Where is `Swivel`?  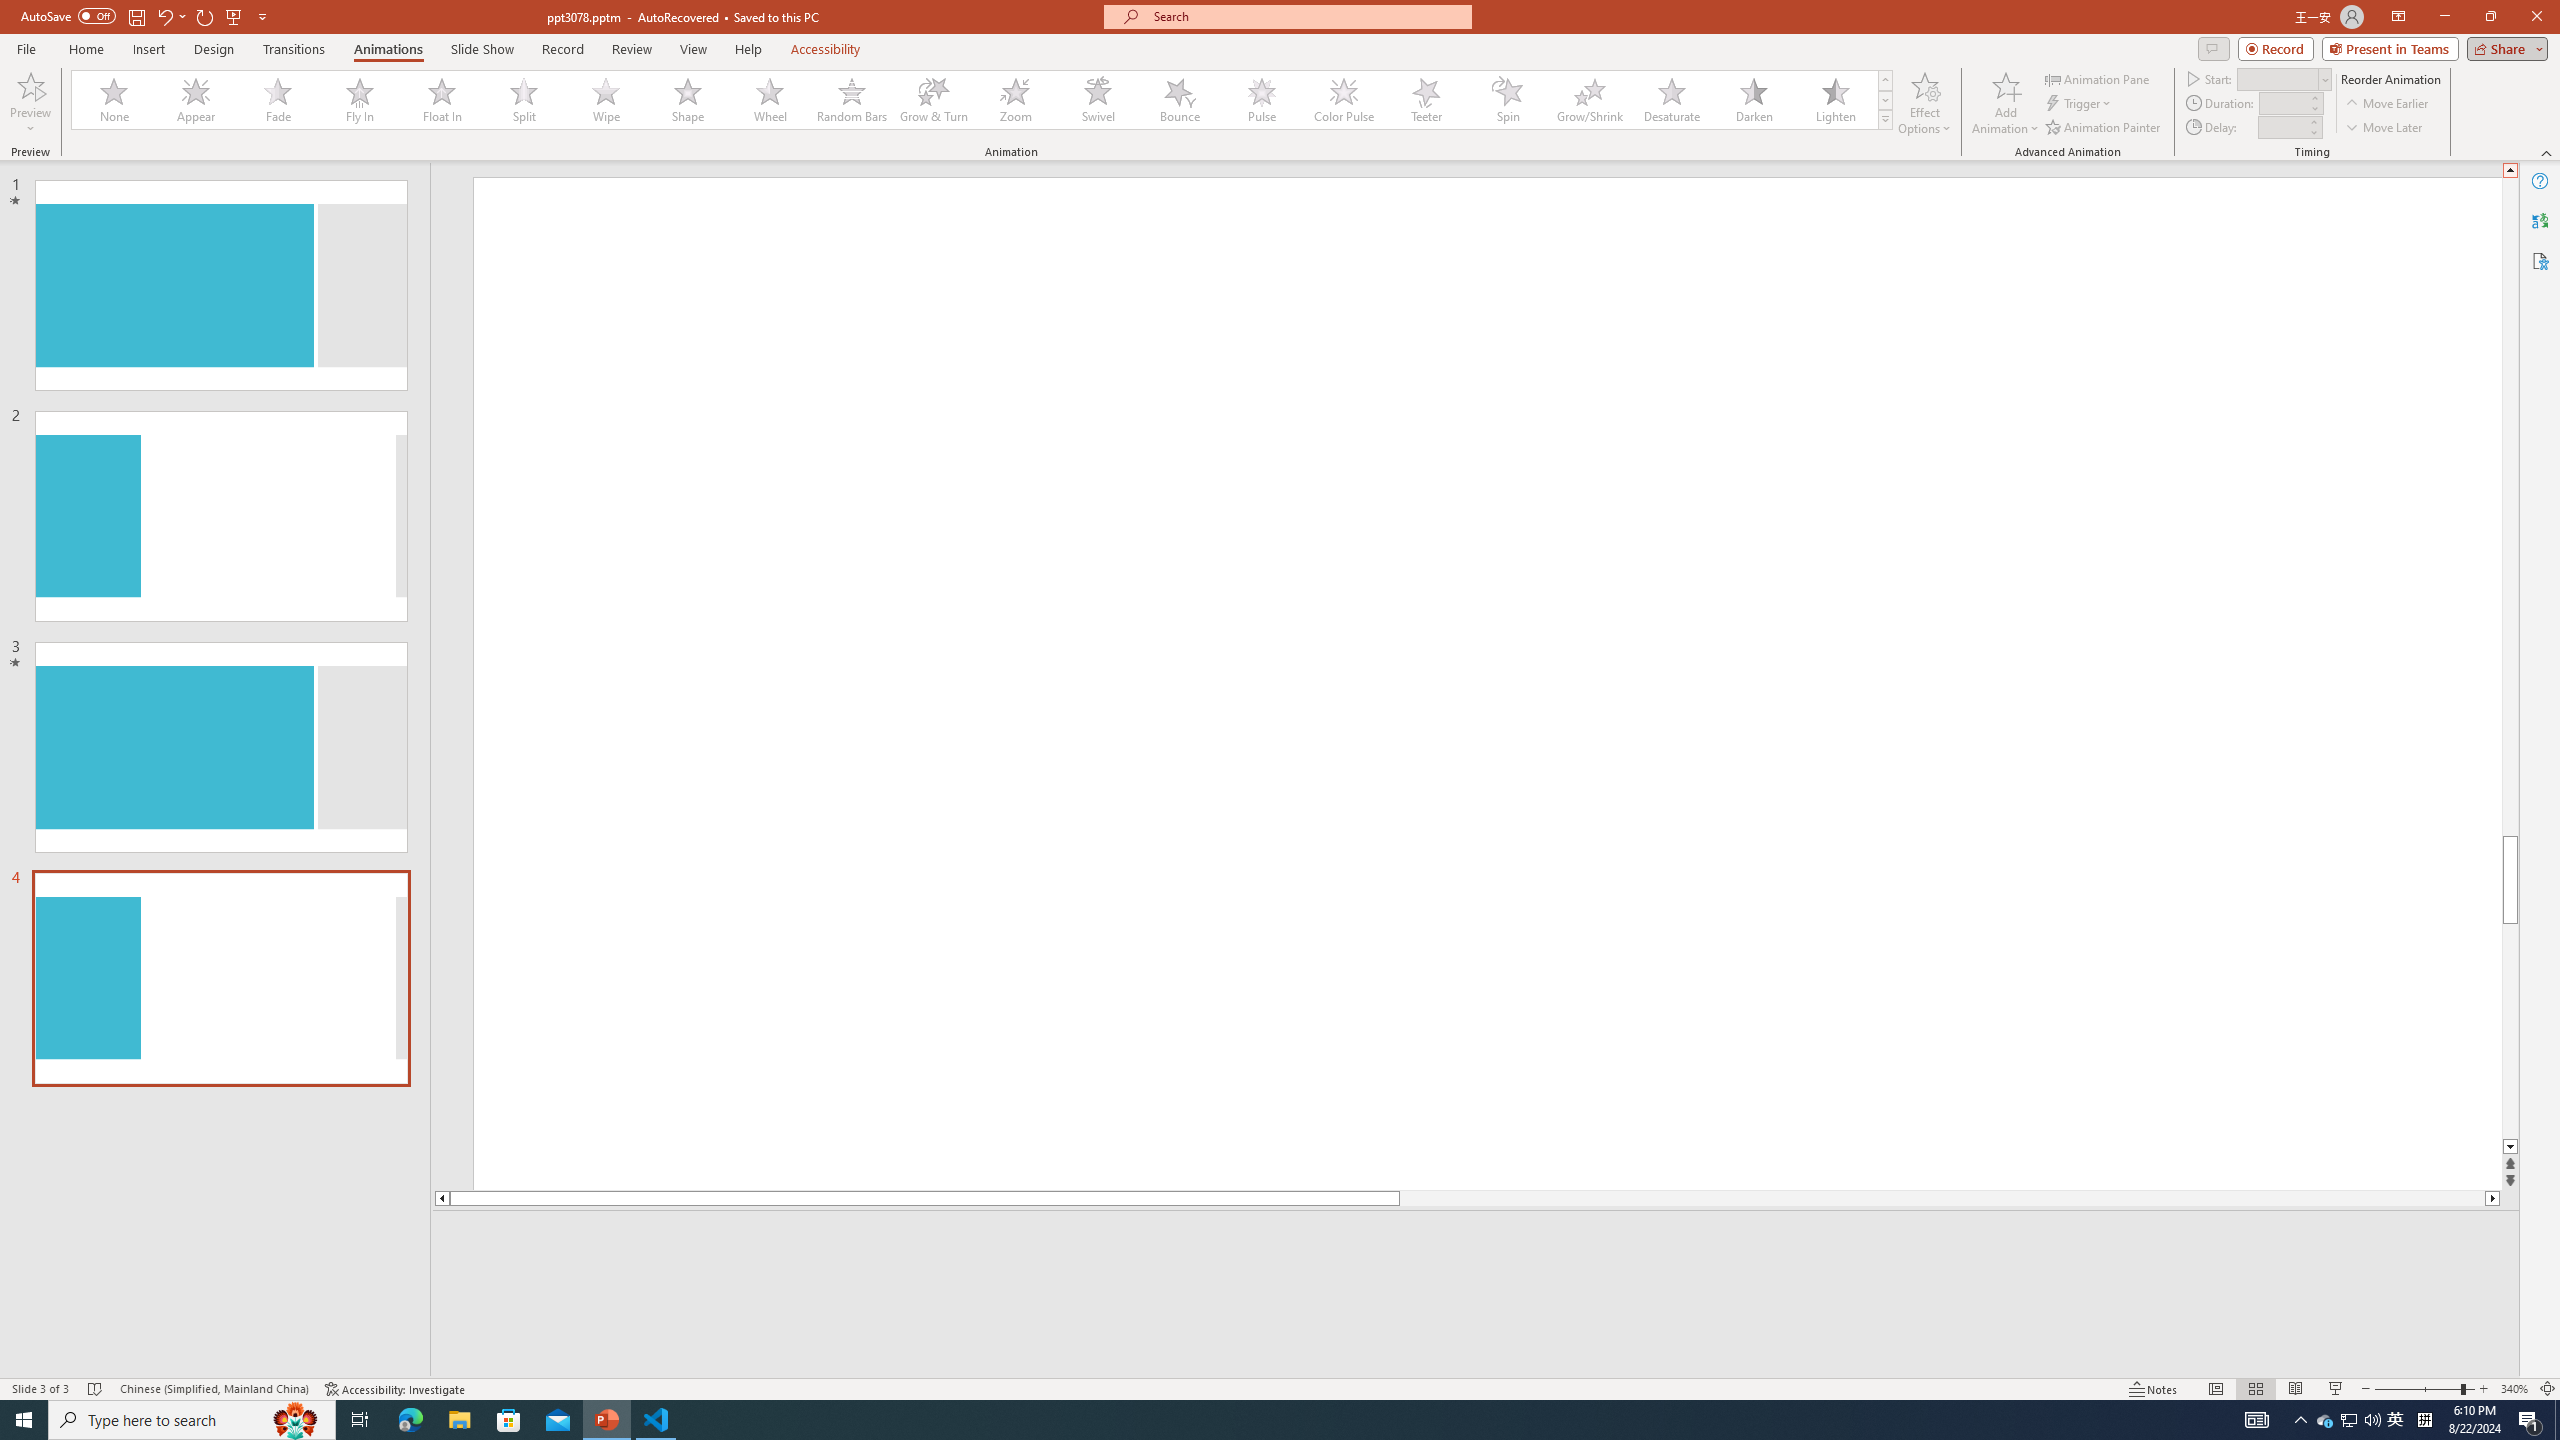 Swivel is located at coordinates (1098, 100).